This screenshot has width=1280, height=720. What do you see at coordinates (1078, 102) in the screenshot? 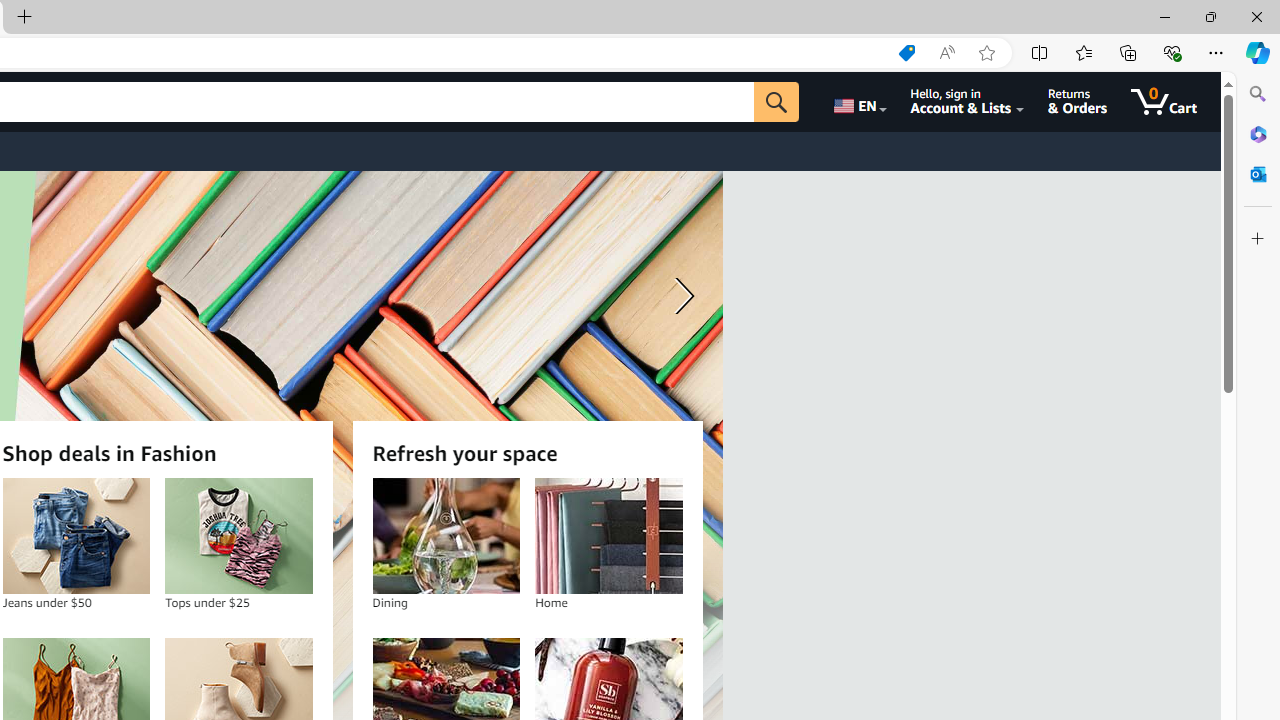
I see `Returns & Orders` at bounding box center [1078, 102].